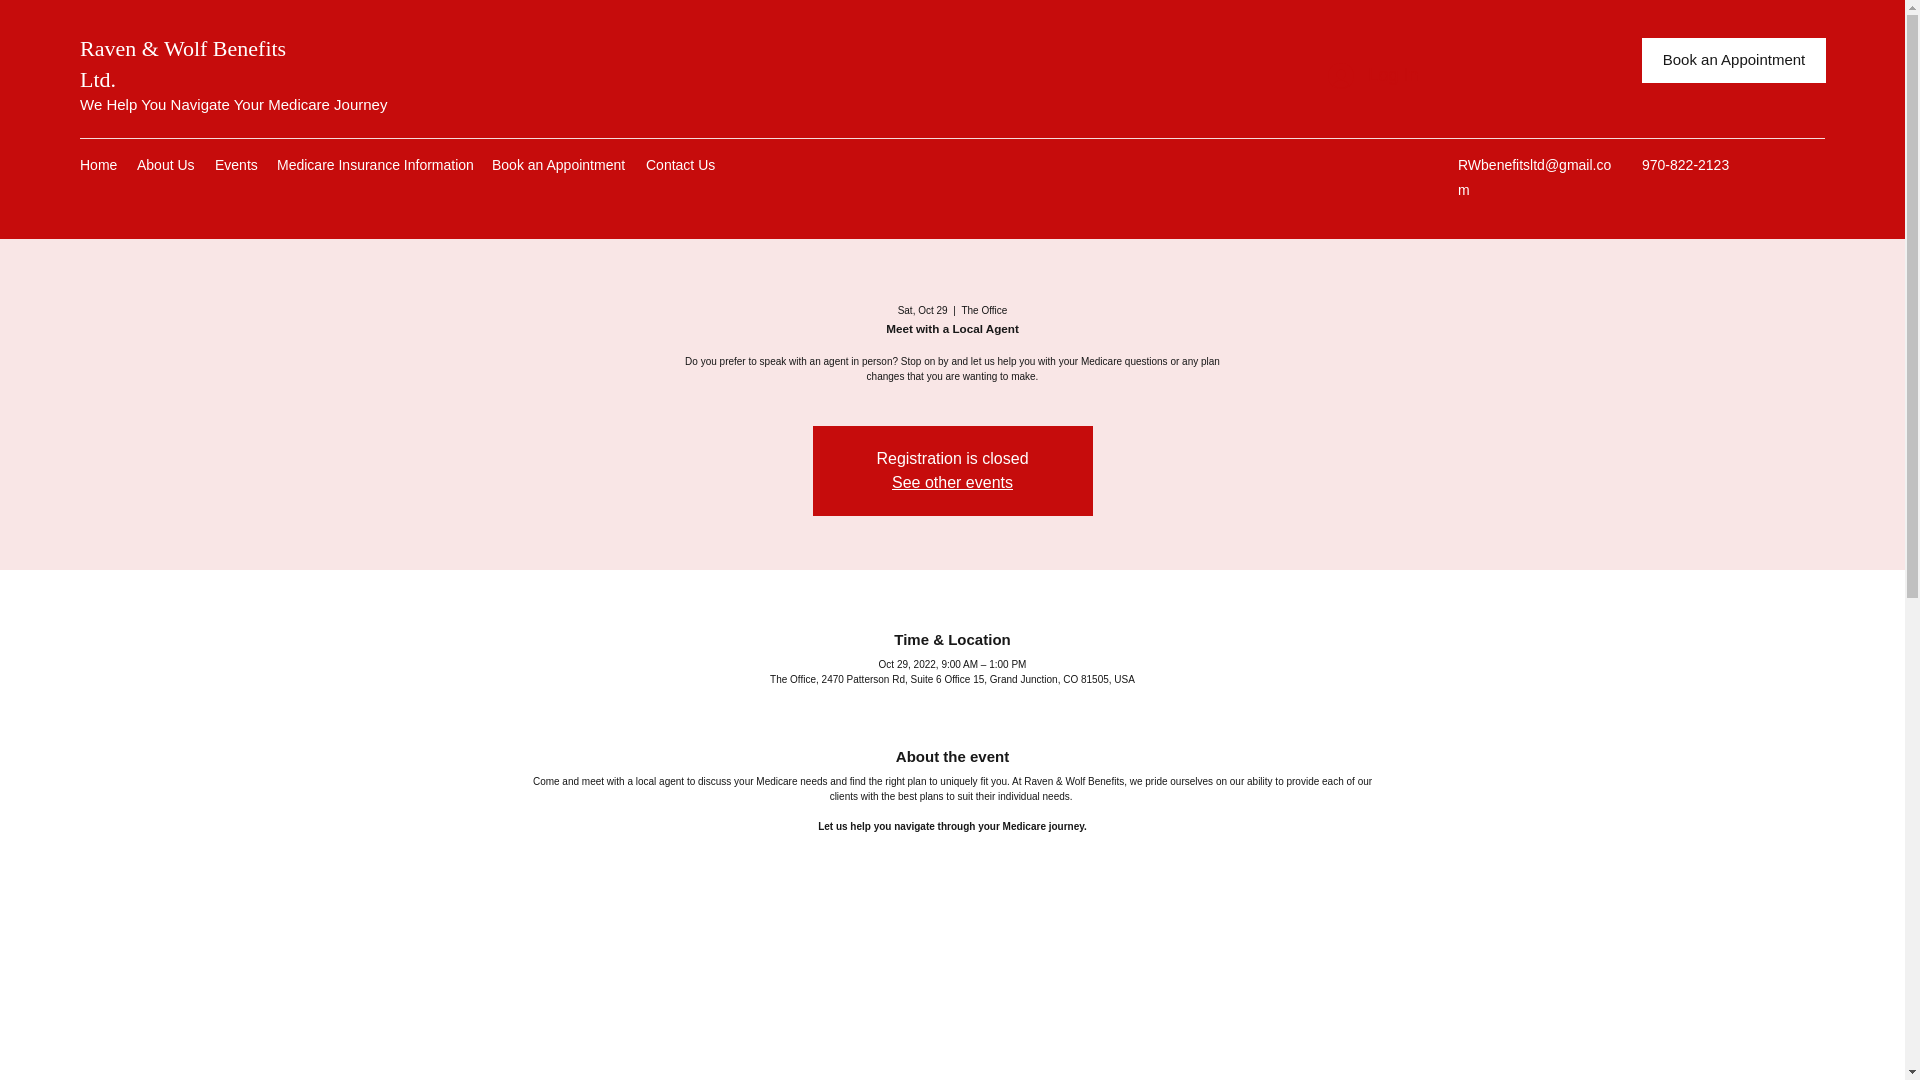 This screenshot has width=1920, height=1080. Describe the element at coordinates (952, 482) in the screenshot. I see `See other events` at that location.